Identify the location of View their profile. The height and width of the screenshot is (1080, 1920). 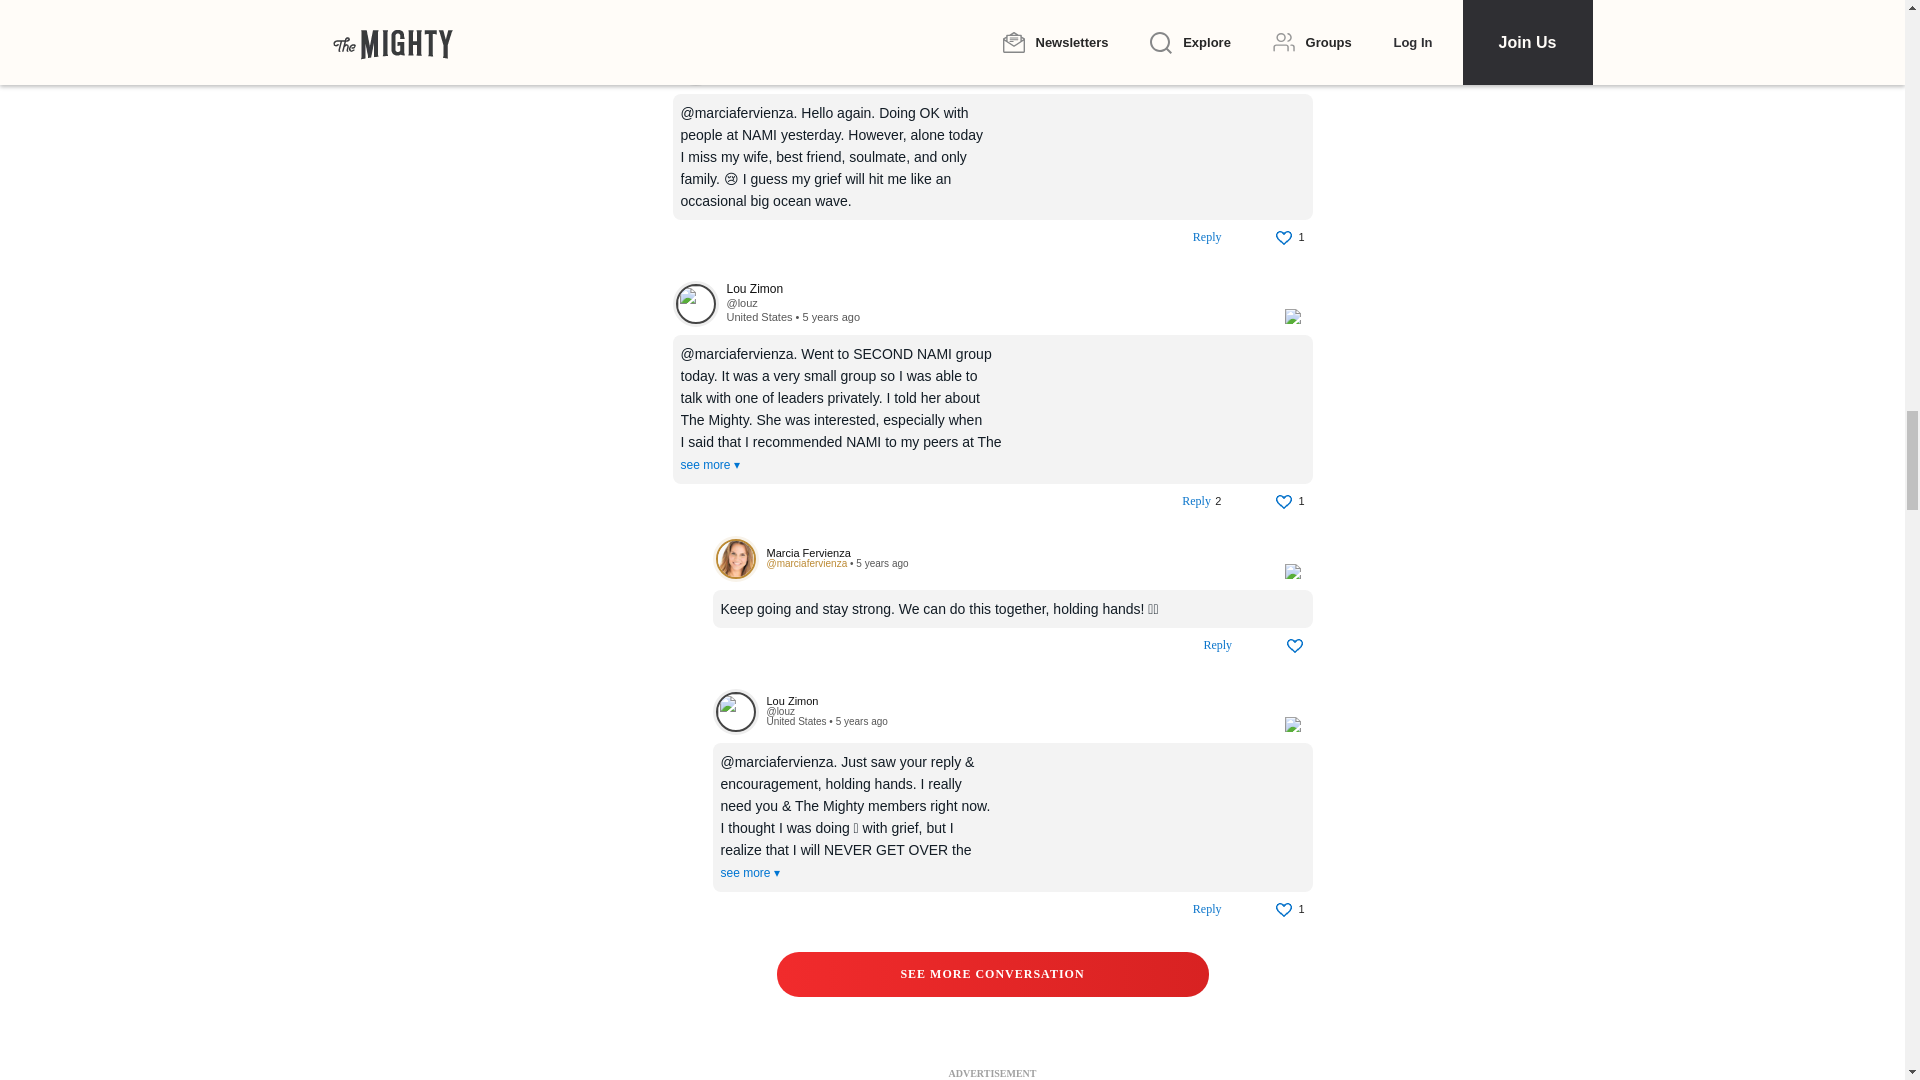
(695, 304).